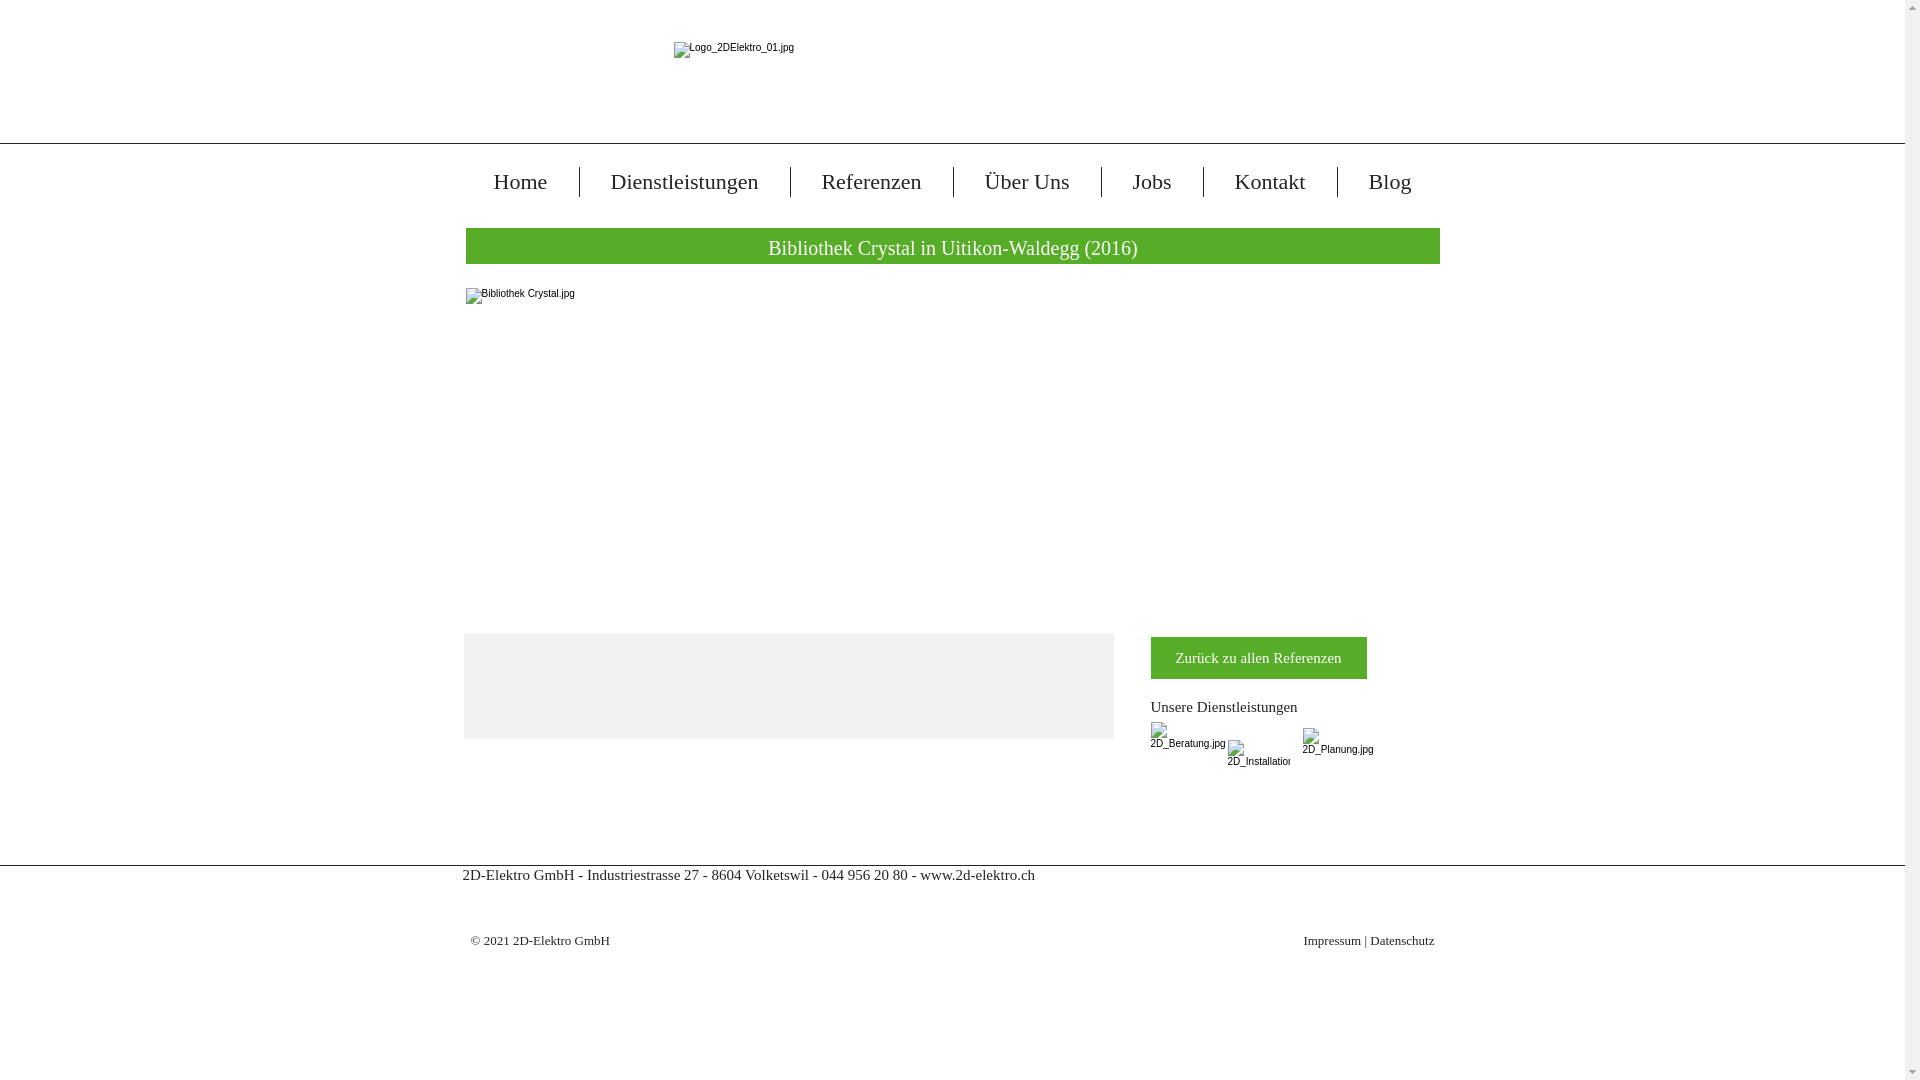  What do you see at coordinates (1270, 182) in the screenshot?
I see `Kontakt` at bounding box center [1270, 182].